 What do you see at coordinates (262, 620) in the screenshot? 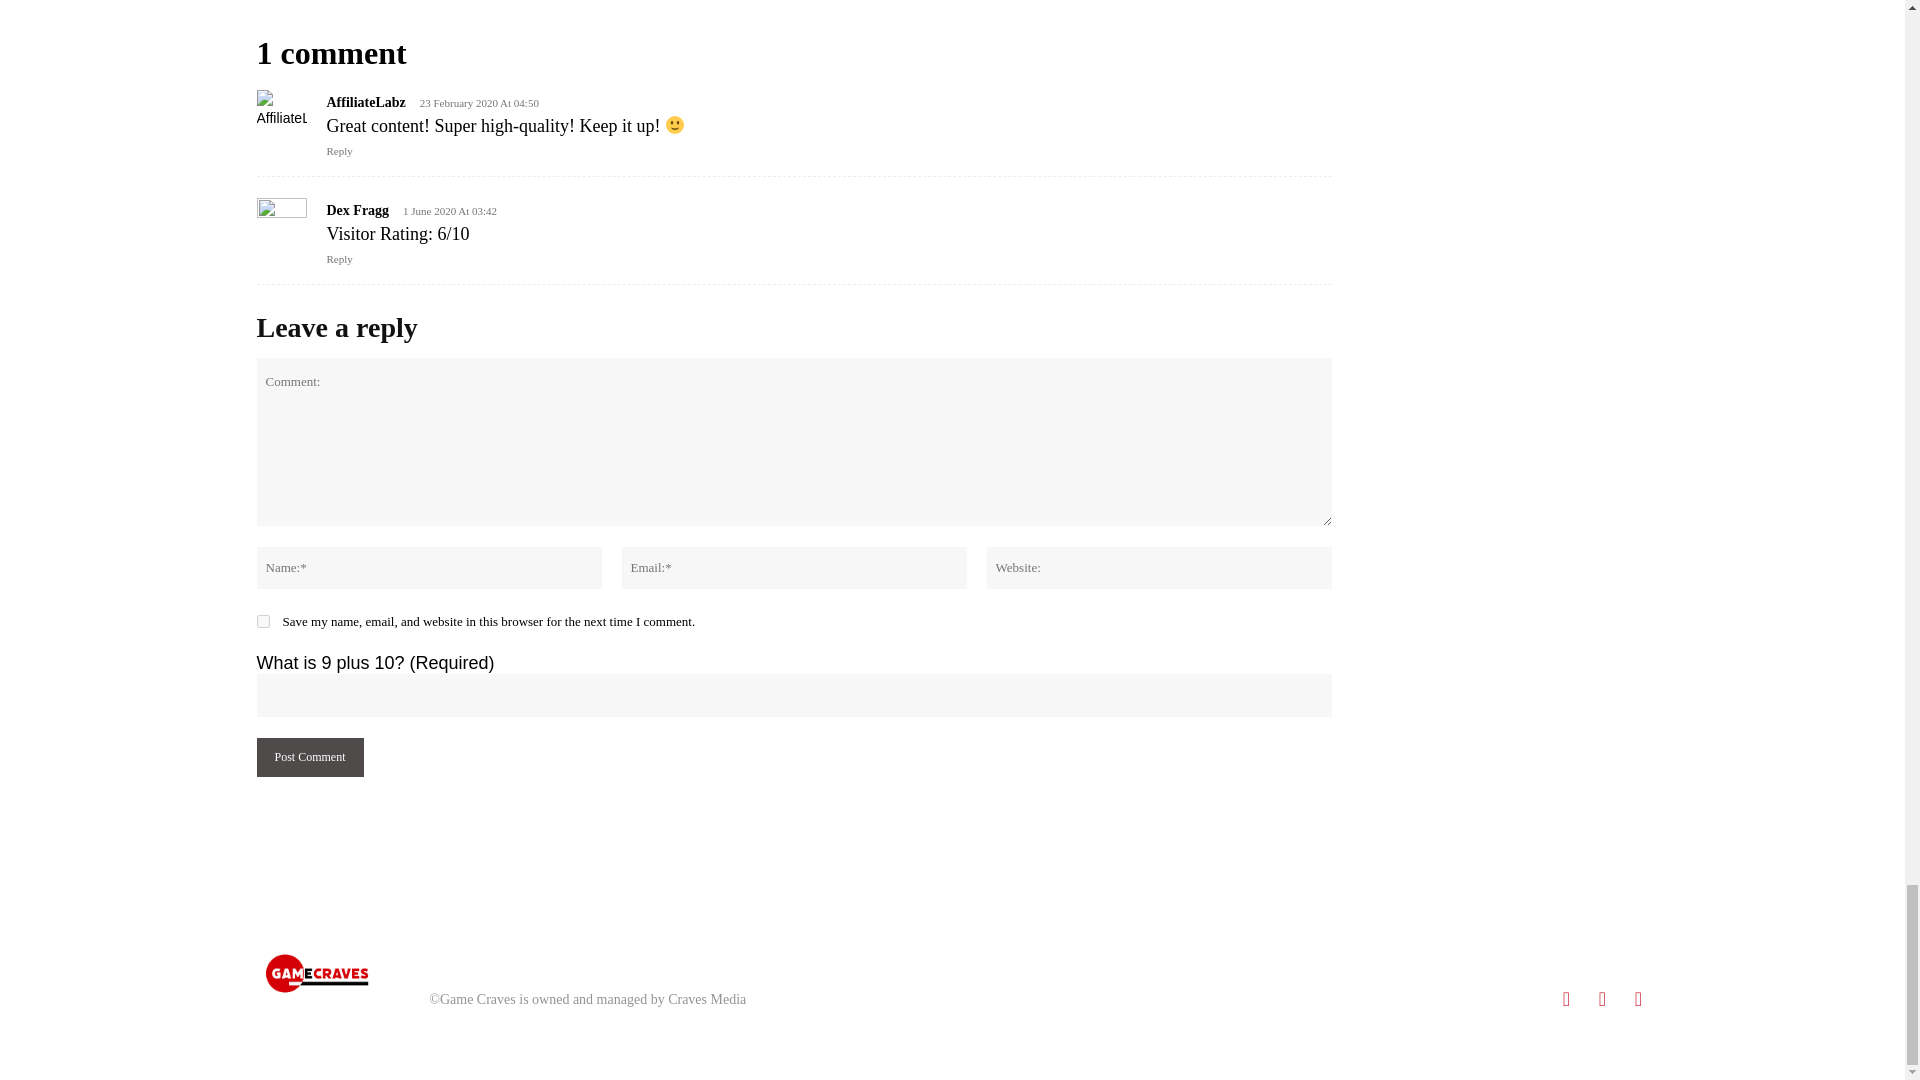
I see `yes` at bounding box center [262, 620].